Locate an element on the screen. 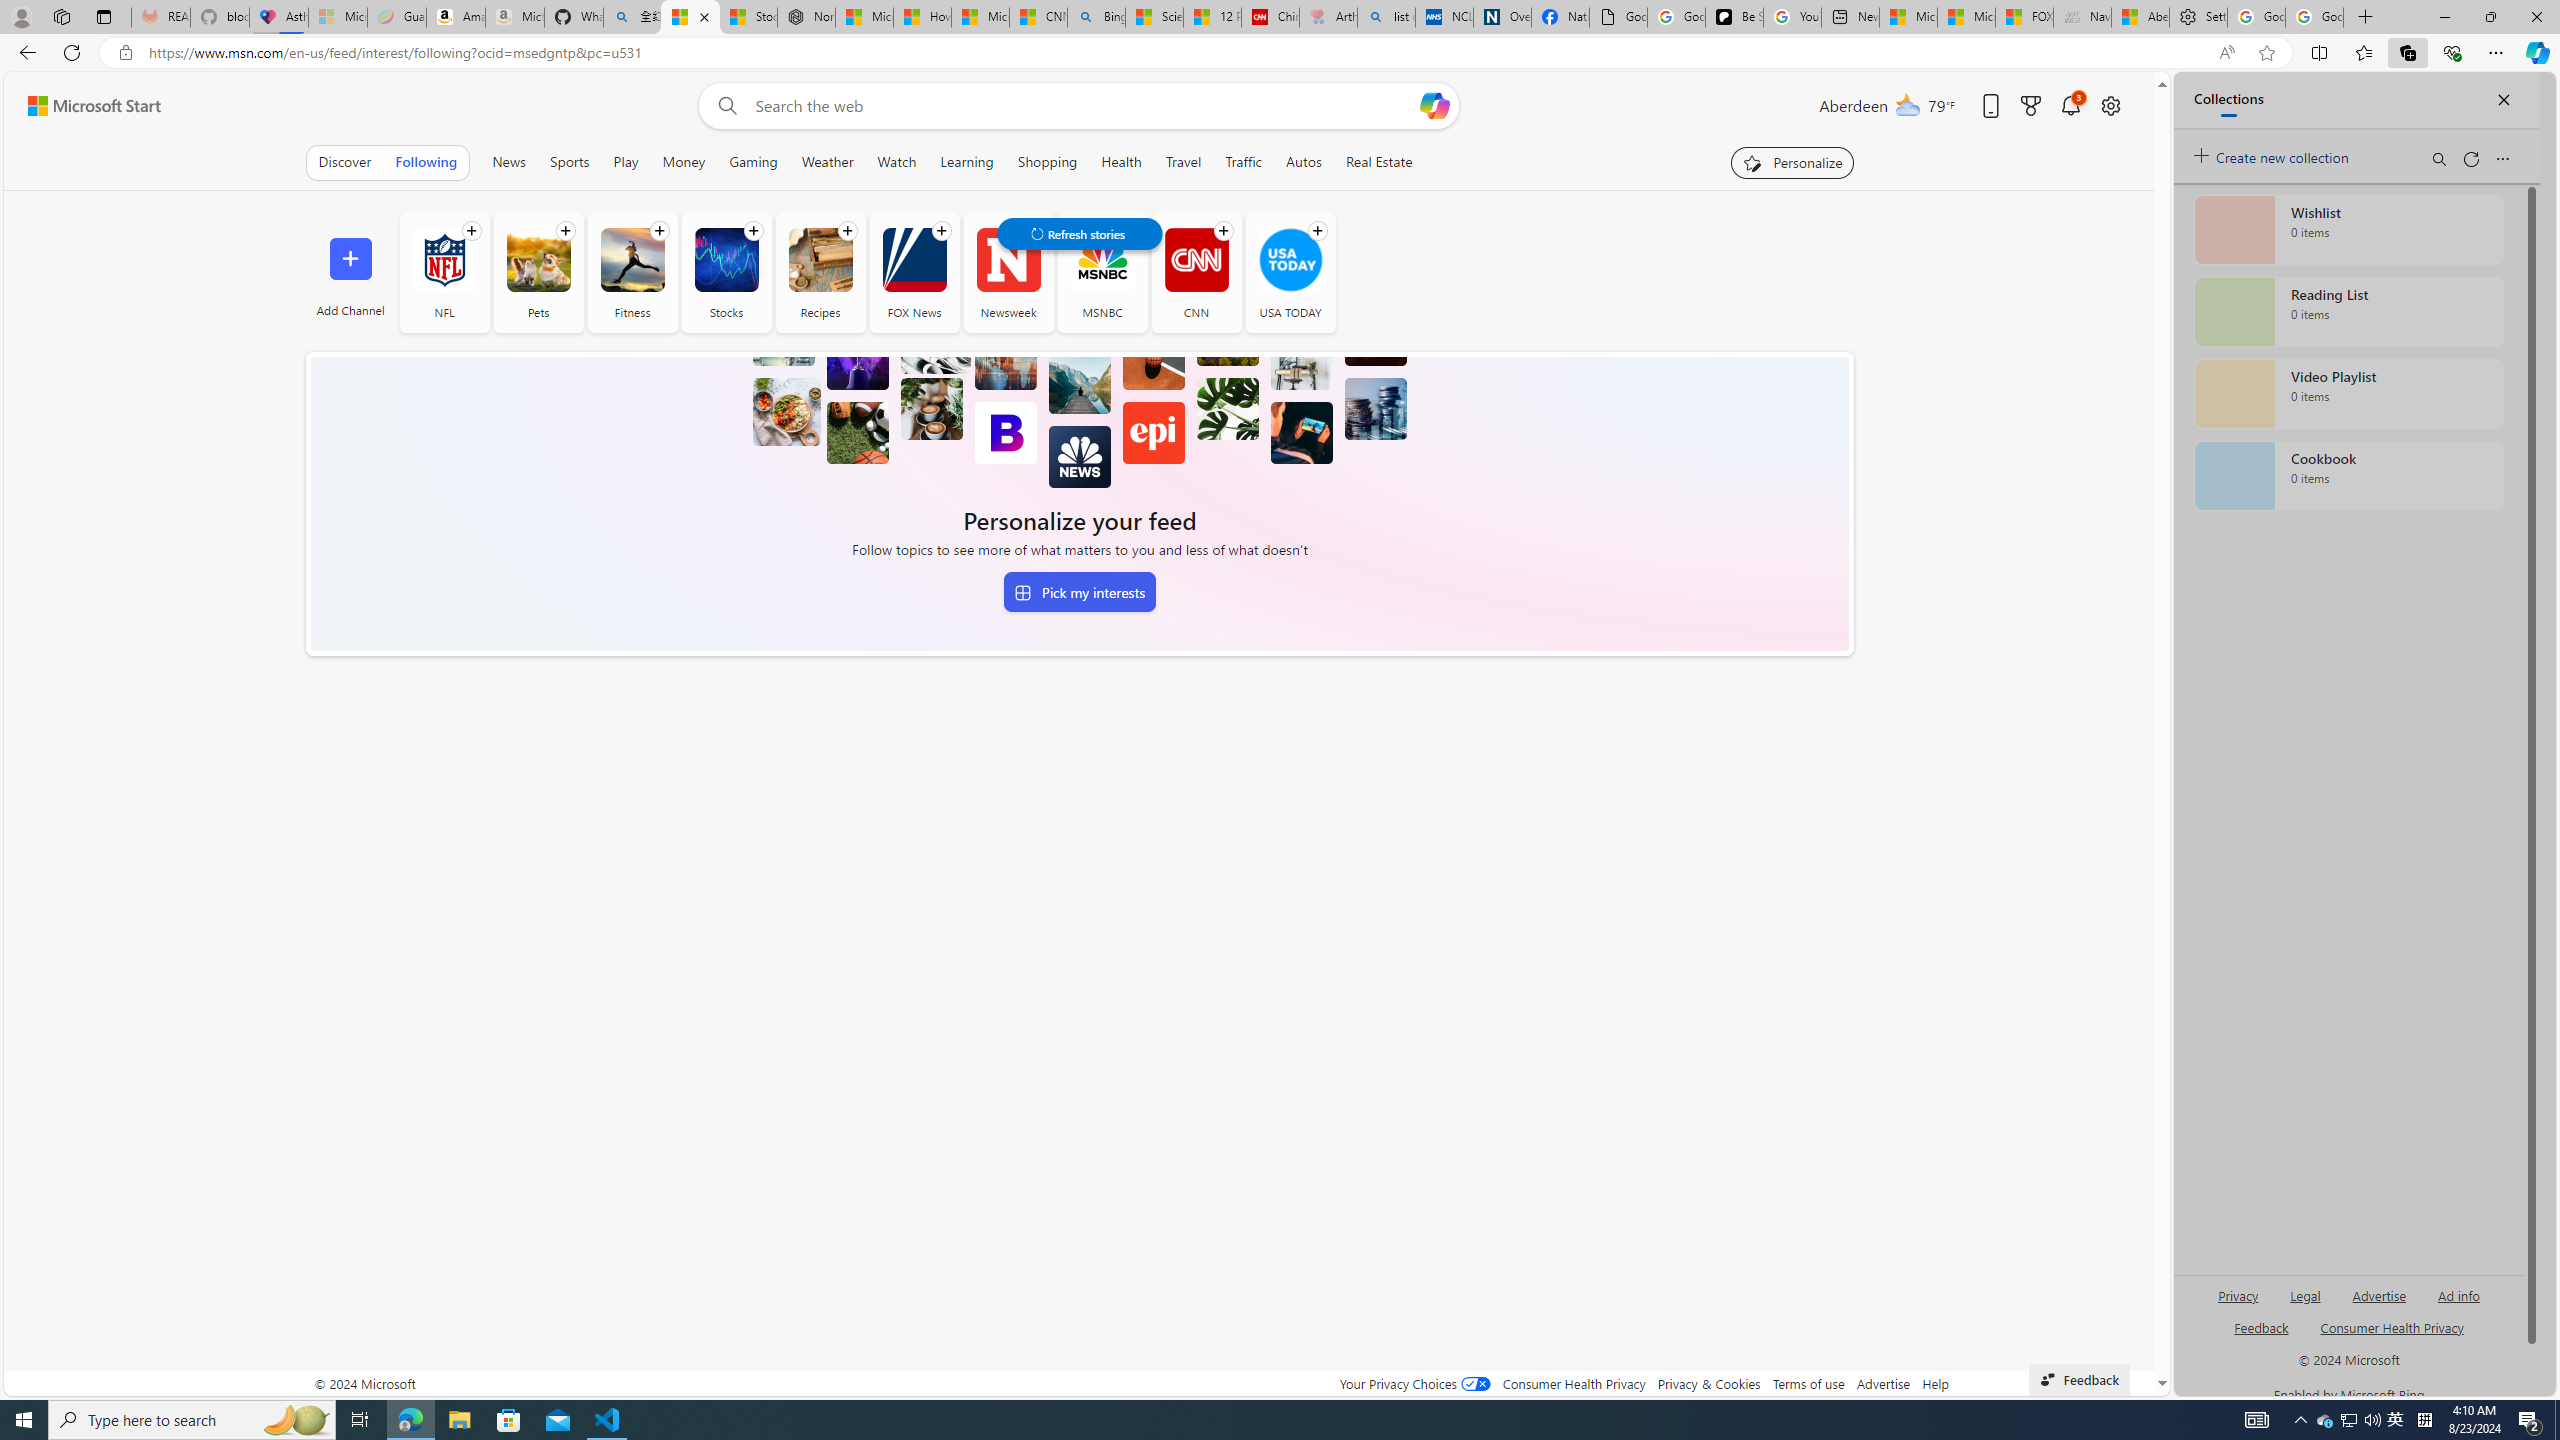  Enter your search term is located at coordinates (1085, 106).